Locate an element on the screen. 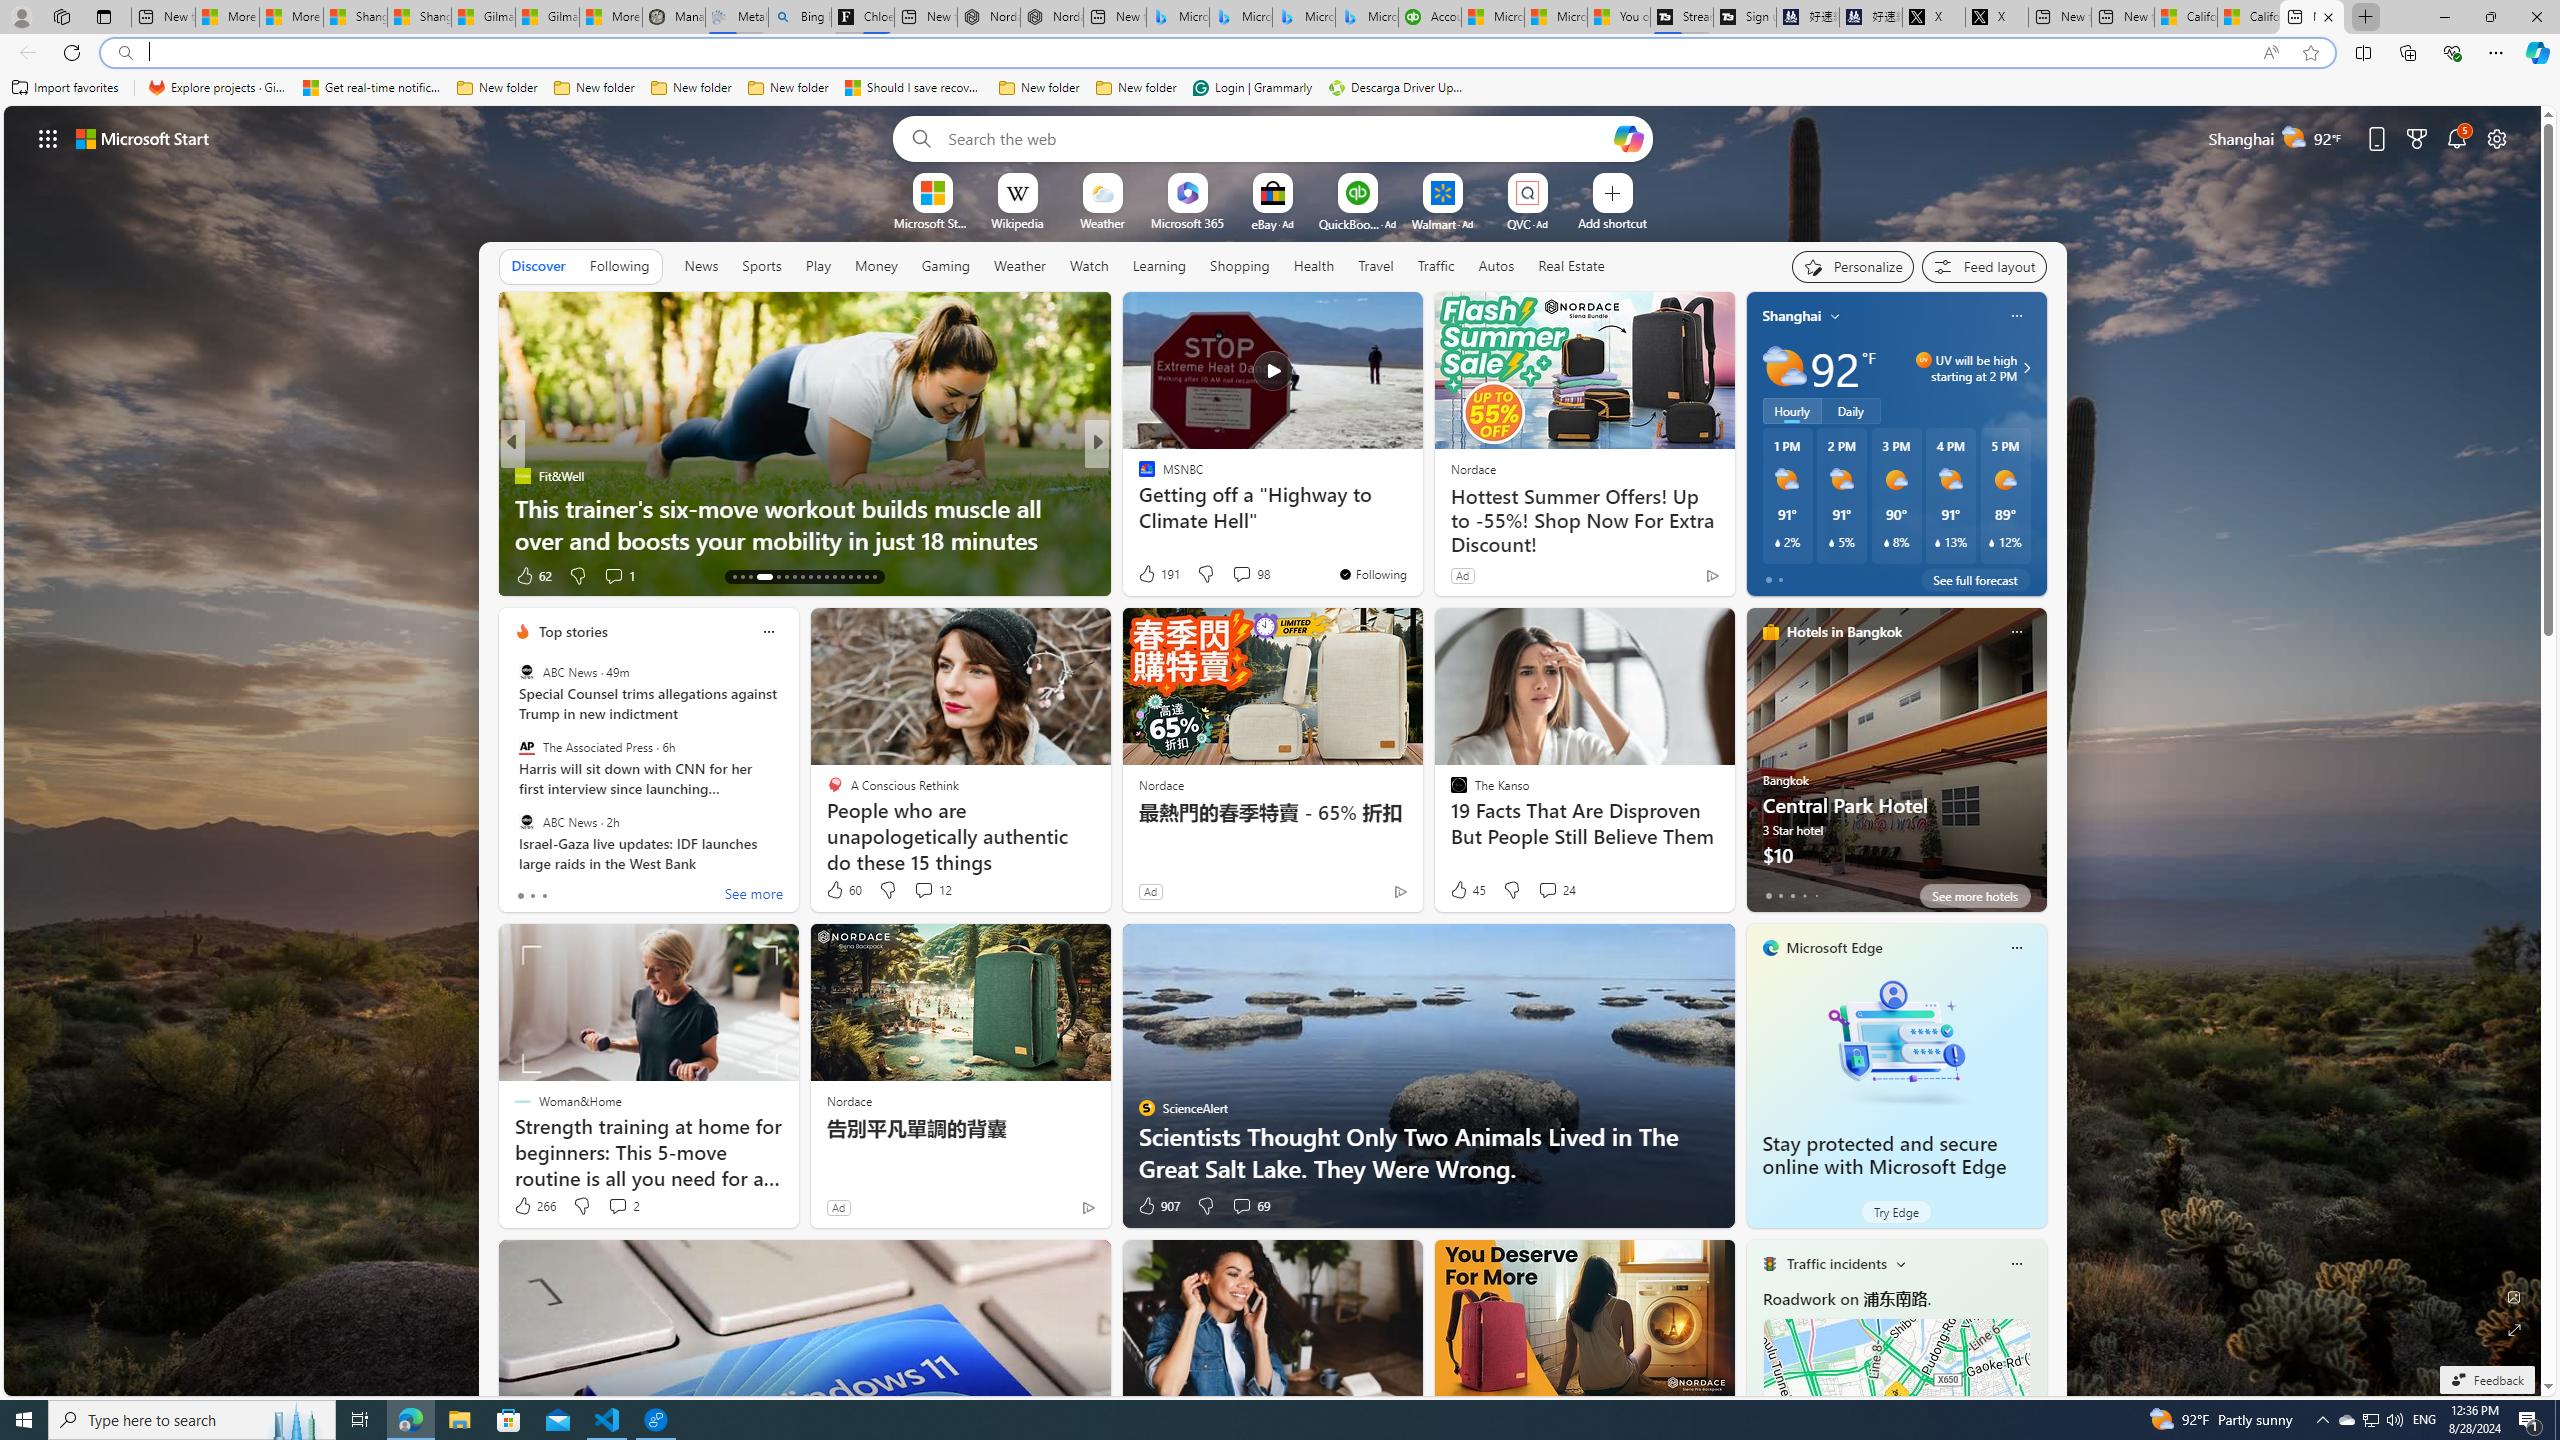 This screenshot has height=1440, width=2560. Enter your search term is located at coordinates (1277, 138).